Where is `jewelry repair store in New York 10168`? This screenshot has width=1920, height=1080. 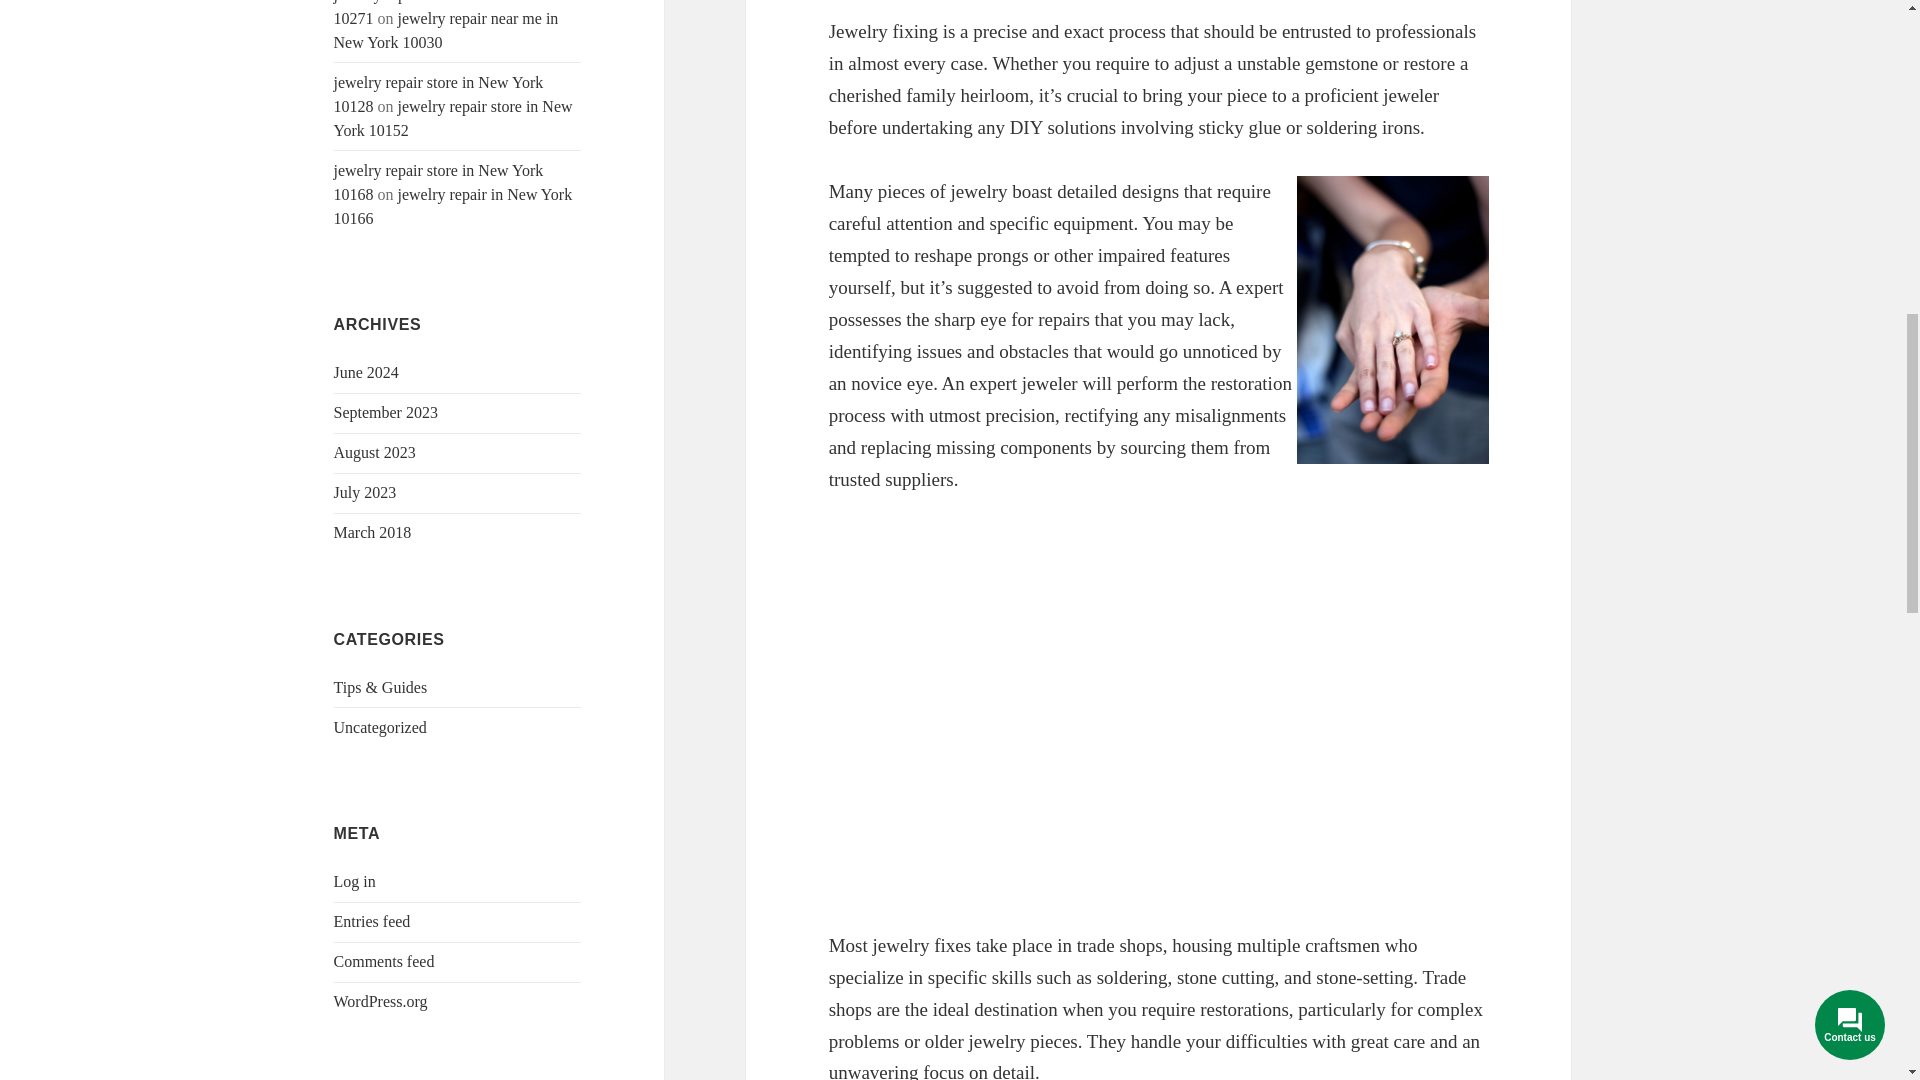 jewelry repair store in New York 10168 is located at coordinates (438, 182).